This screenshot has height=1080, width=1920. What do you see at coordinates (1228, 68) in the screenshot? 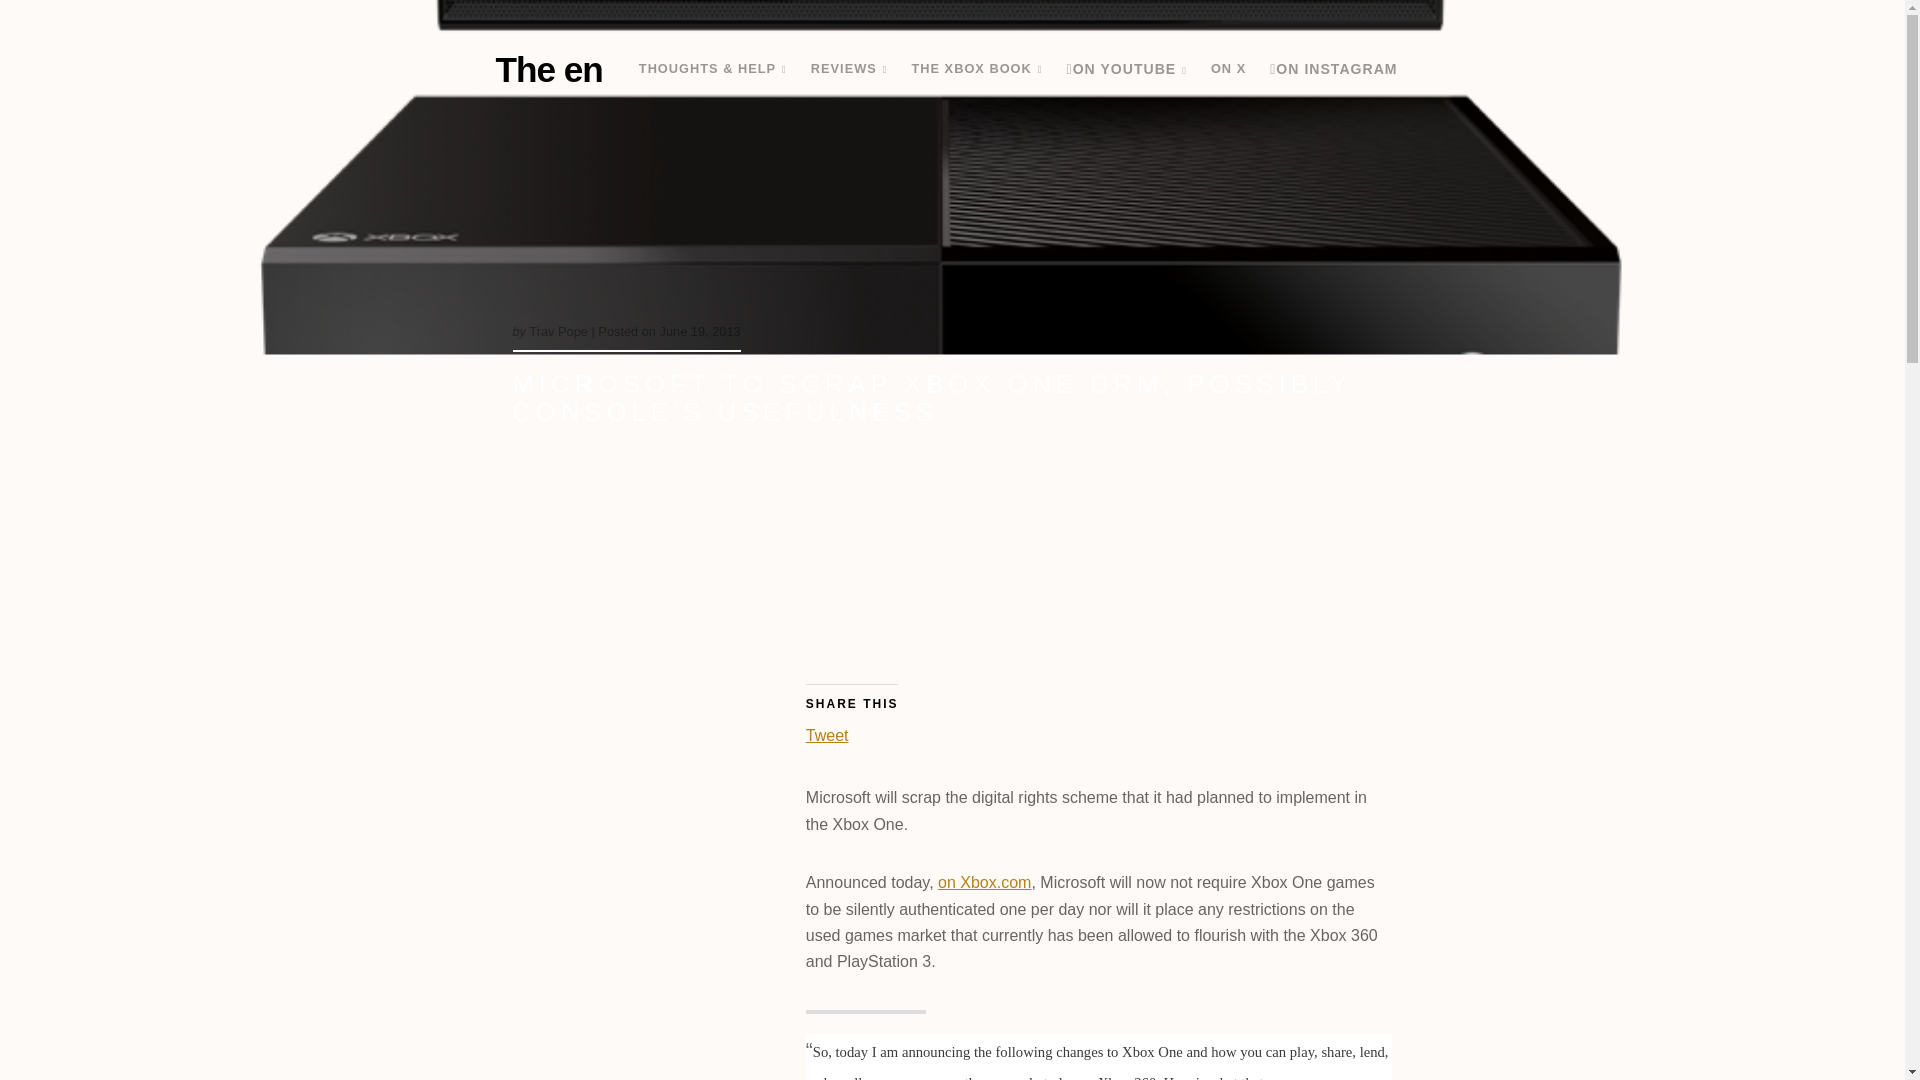
I see `ON X` at bounding box center [1228, 68].